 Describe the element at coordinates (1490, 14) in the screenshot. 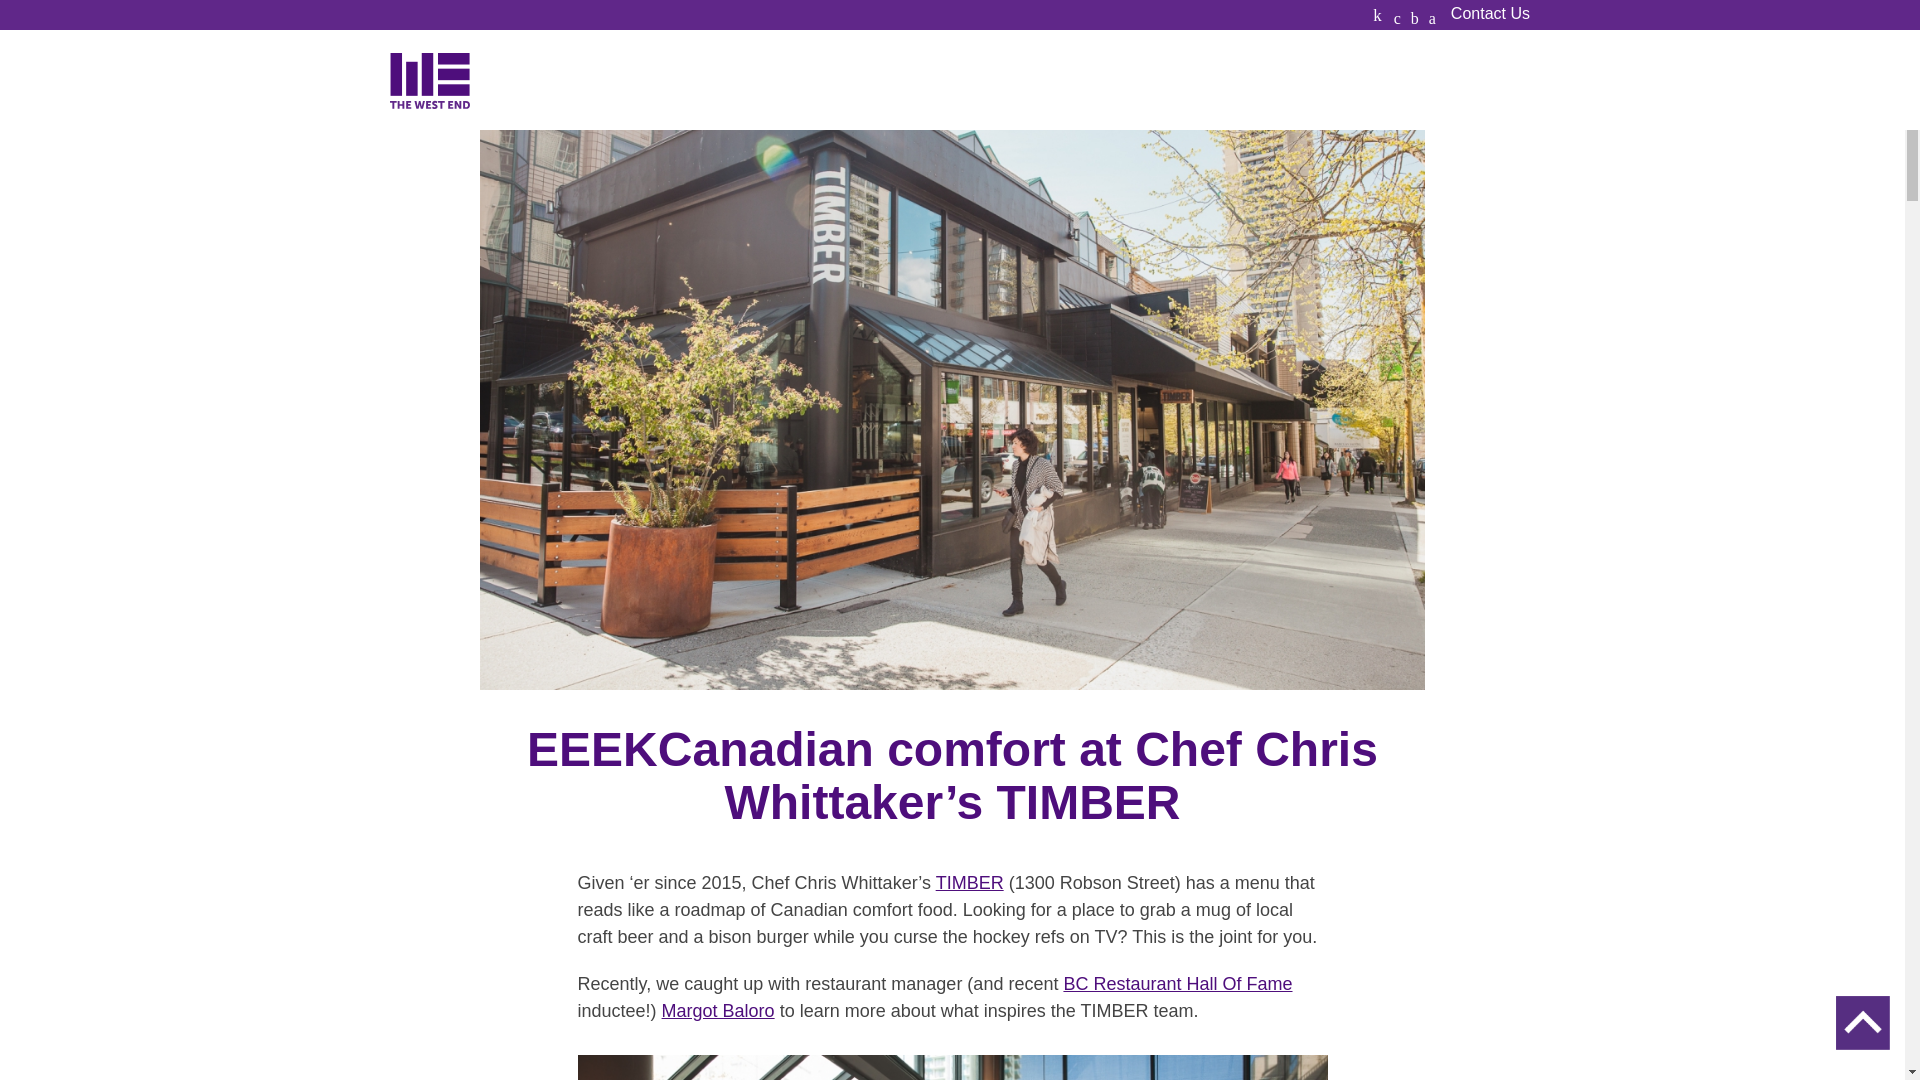

I see `Contact Us` at that location.